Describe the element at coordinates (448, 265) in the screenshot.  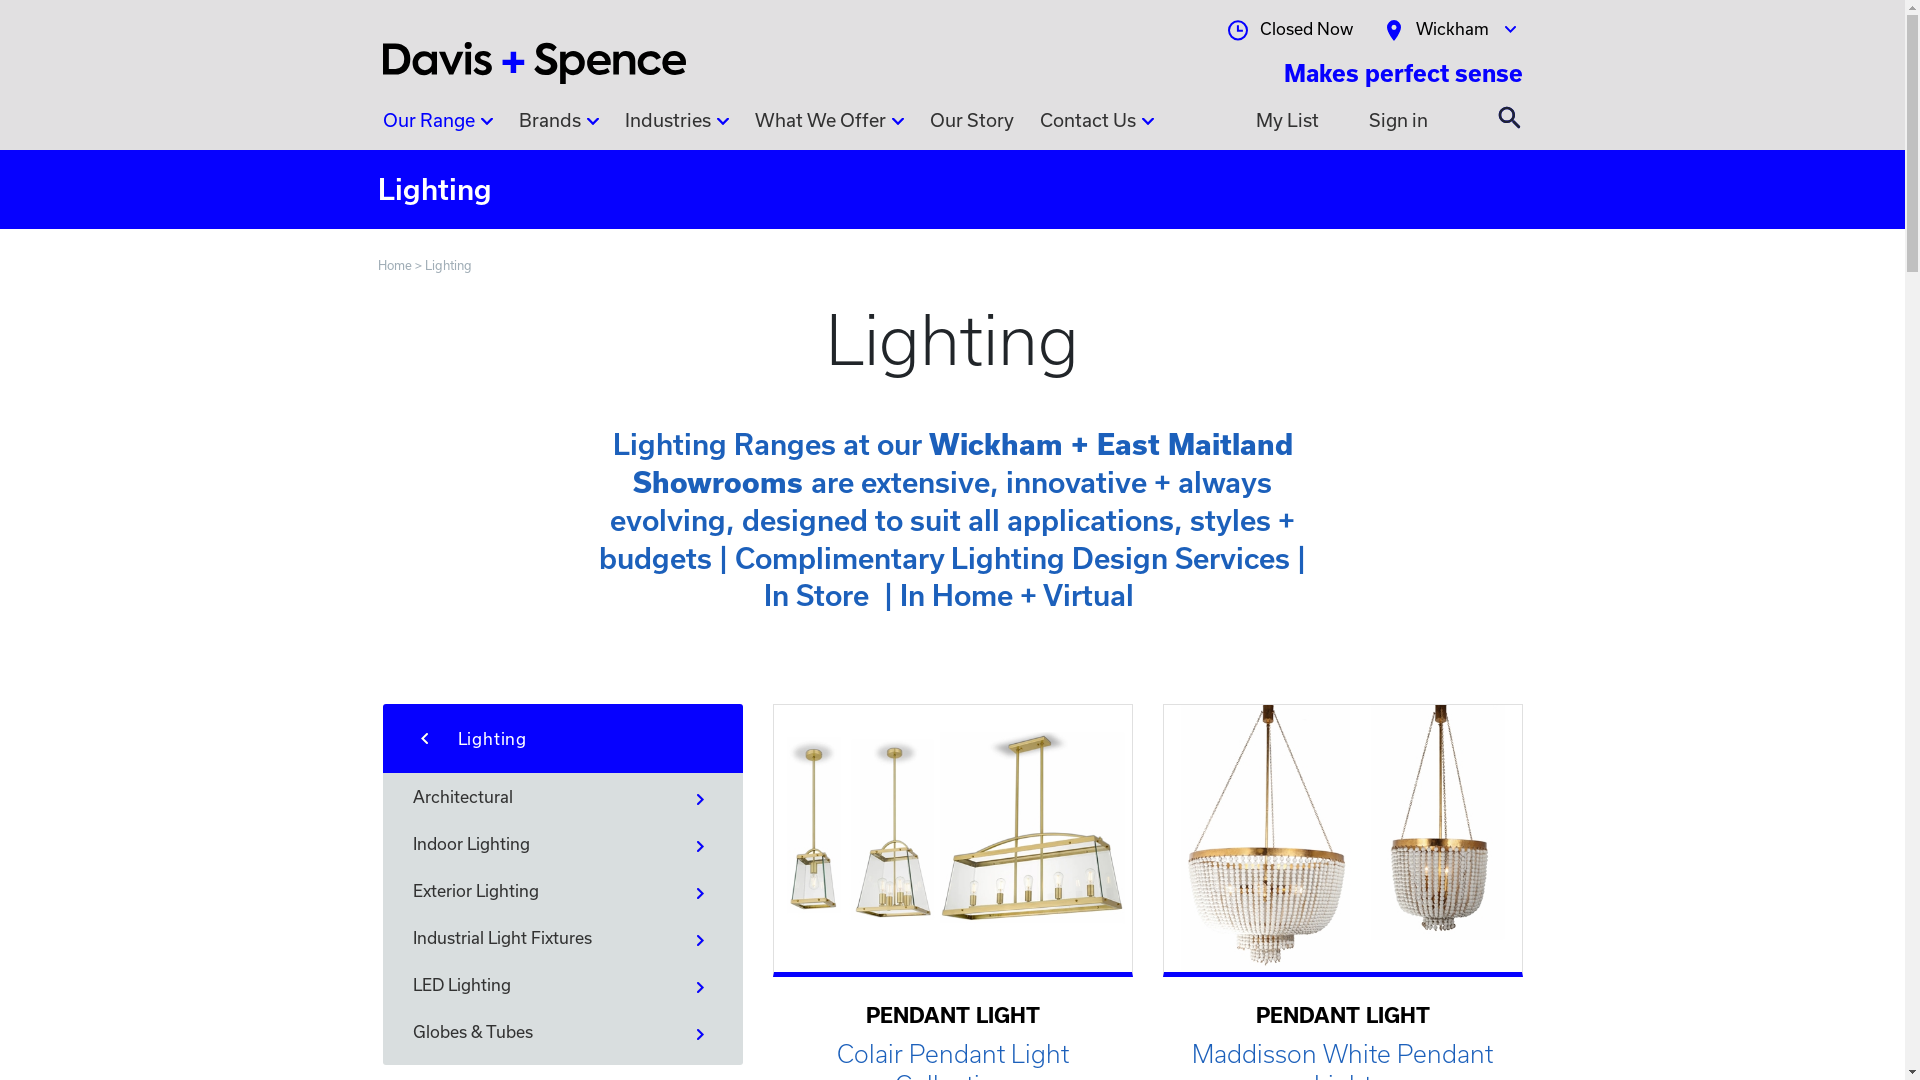
I see `Lighting` at that location.